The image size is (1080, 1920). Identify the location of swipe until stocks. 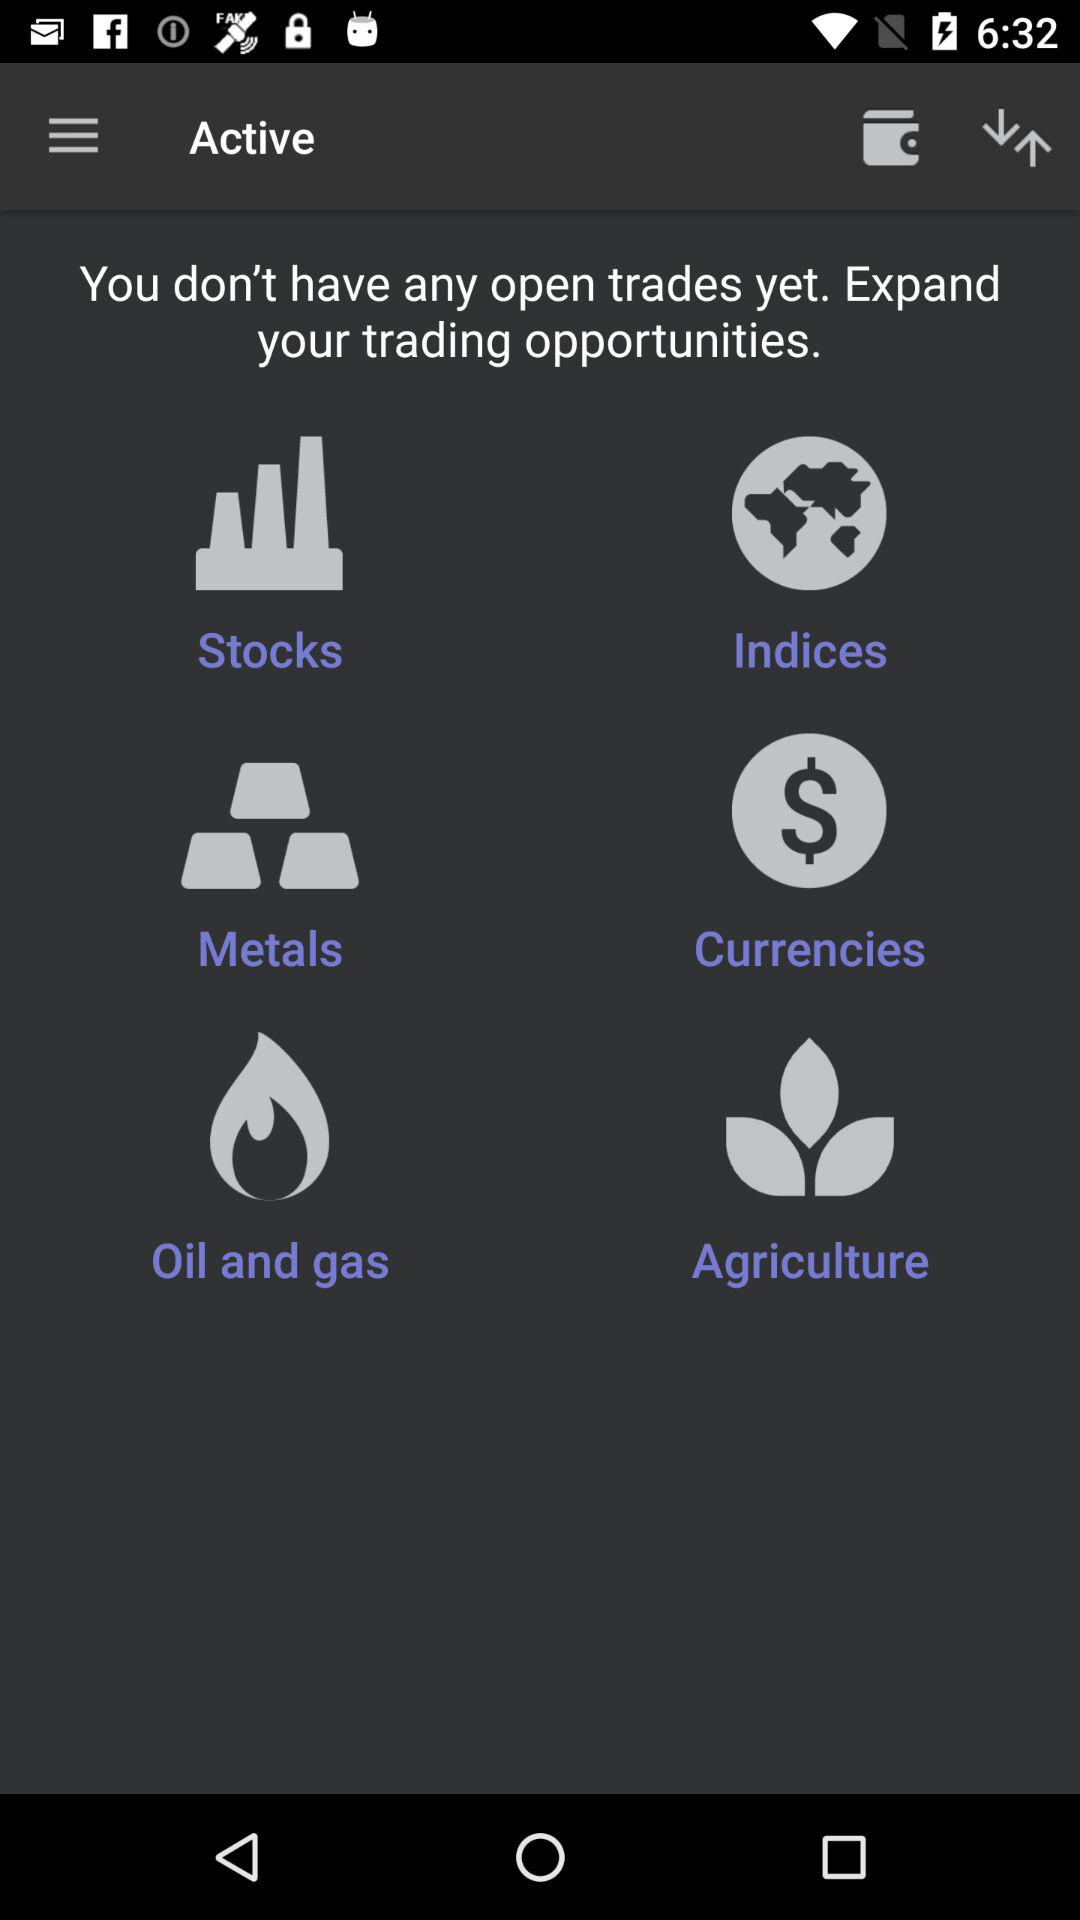
(270, 558).